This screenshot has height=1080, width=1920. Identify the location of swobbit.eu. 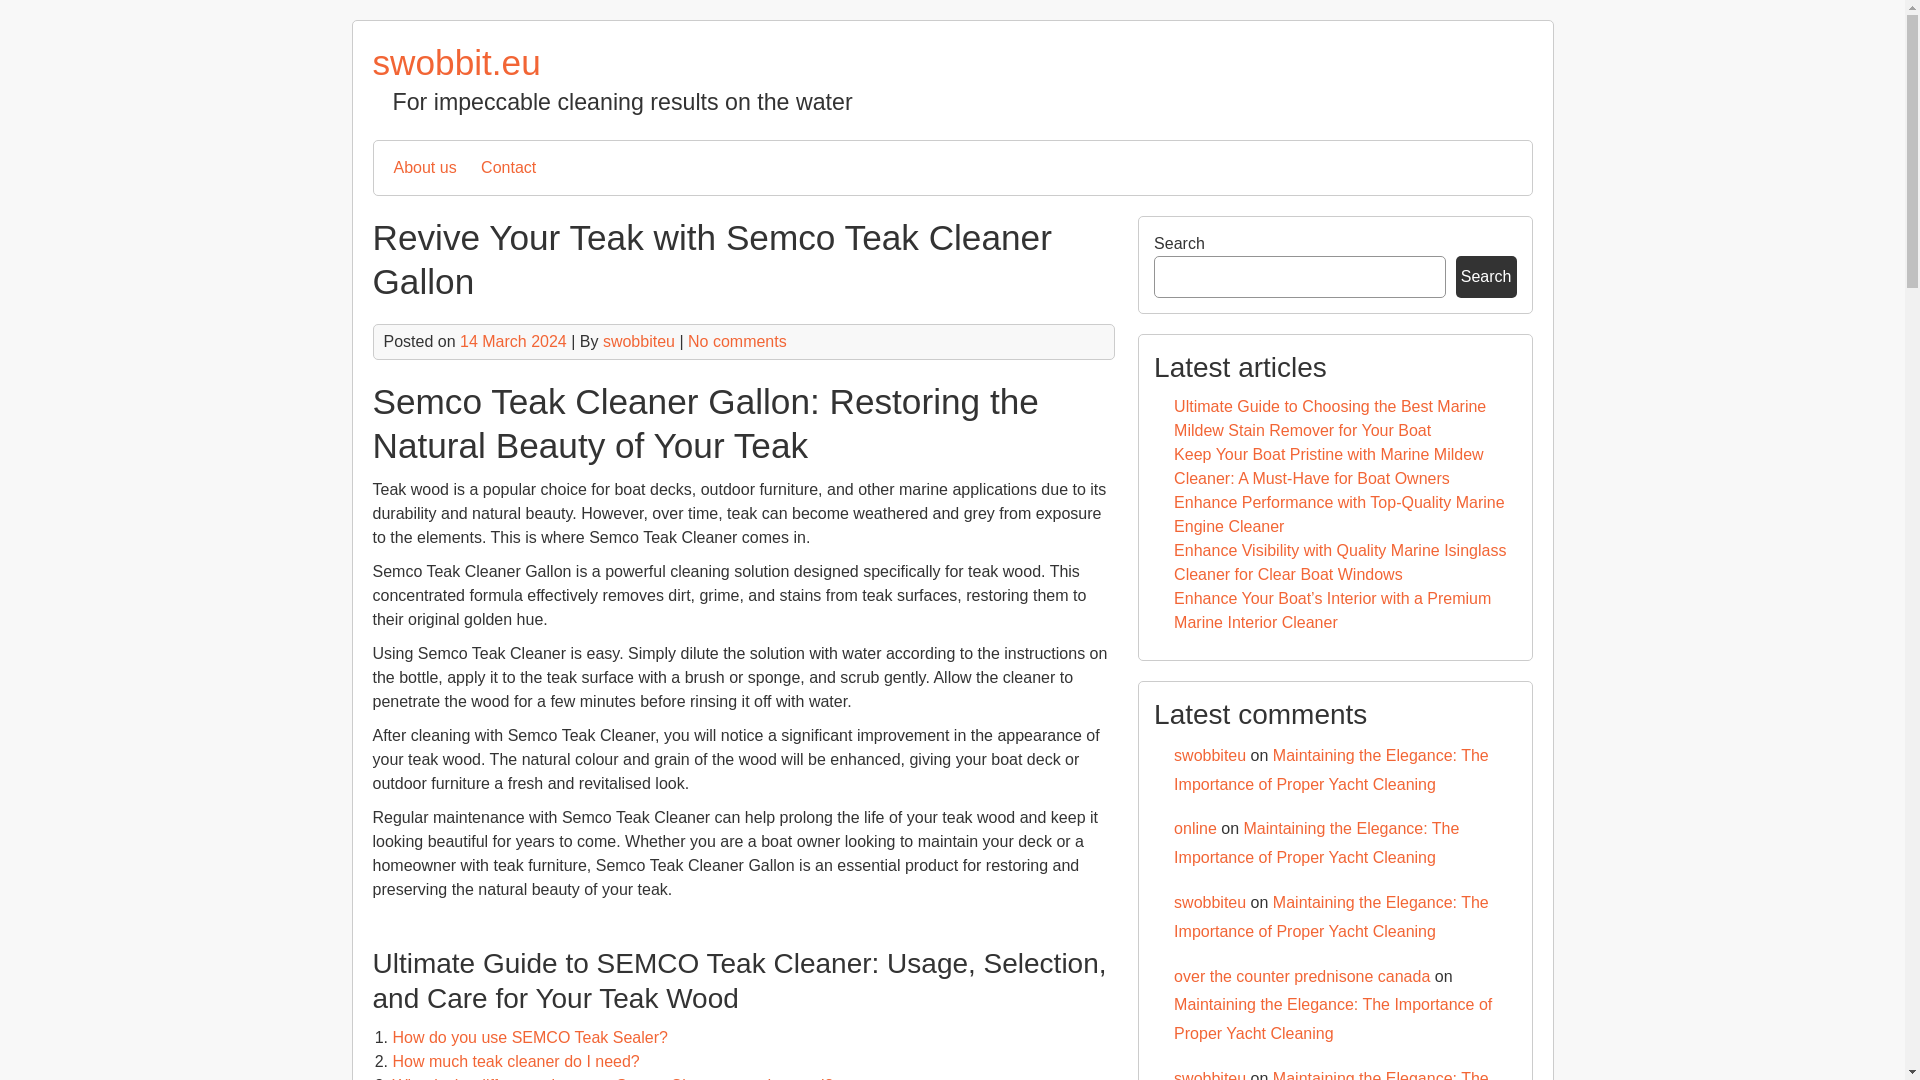
(456, 62).